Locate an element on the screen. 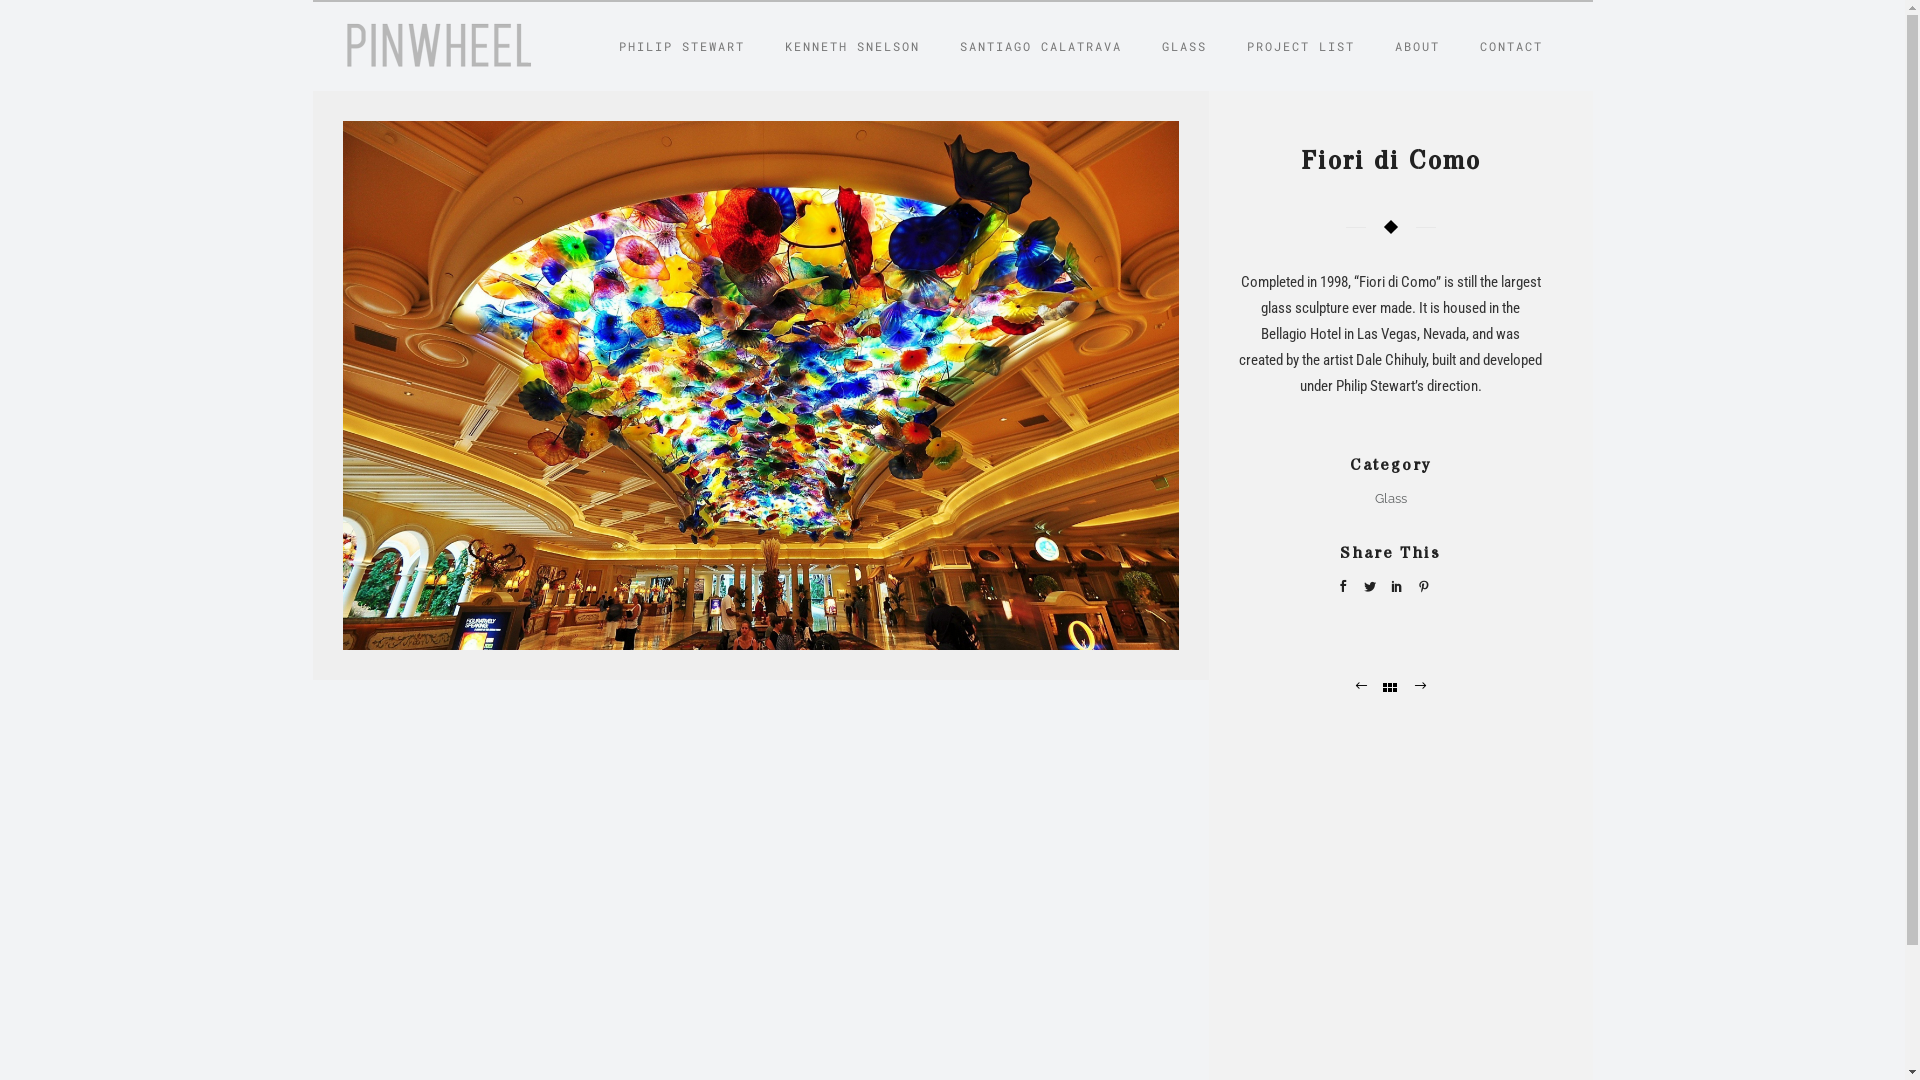  SANTIAGO CALATRAVA is located at coordinates (1041, 46).